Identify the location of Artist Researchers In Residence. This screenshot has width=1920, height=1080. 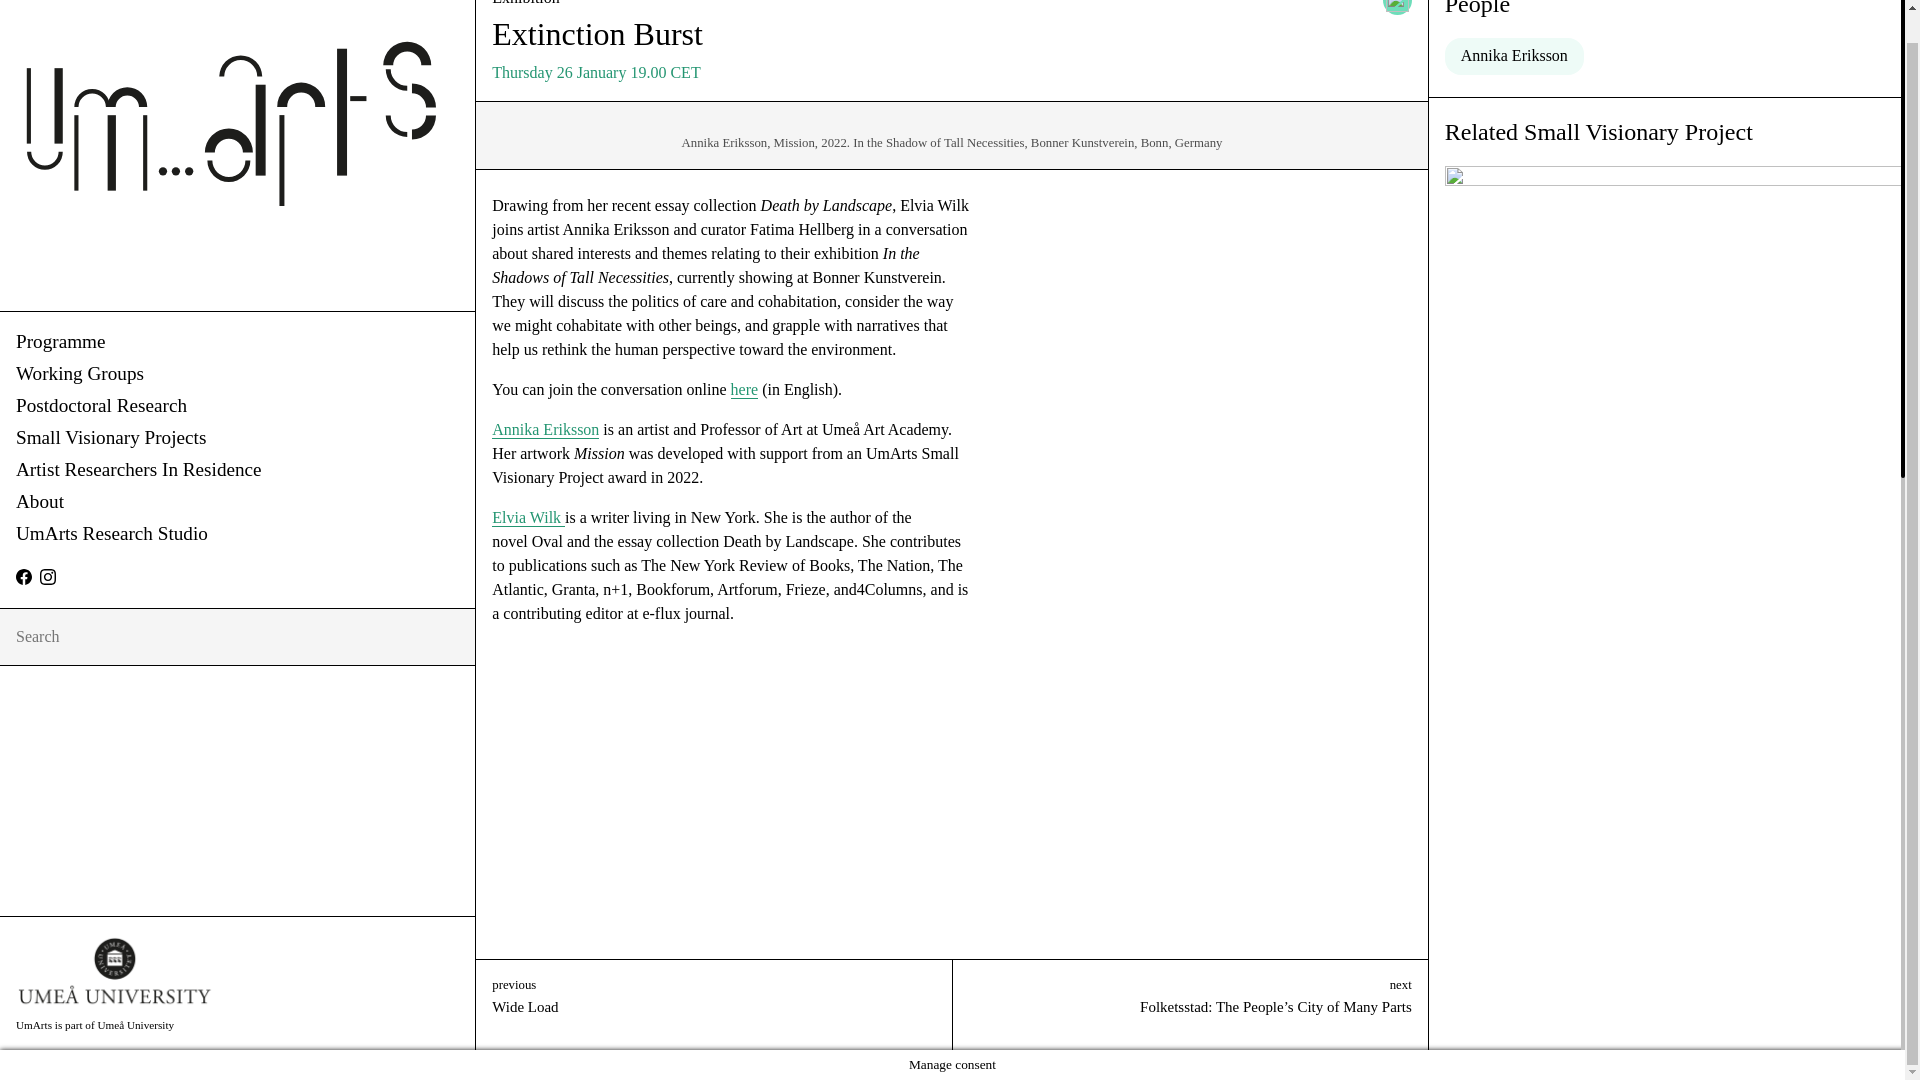
(236, 470).